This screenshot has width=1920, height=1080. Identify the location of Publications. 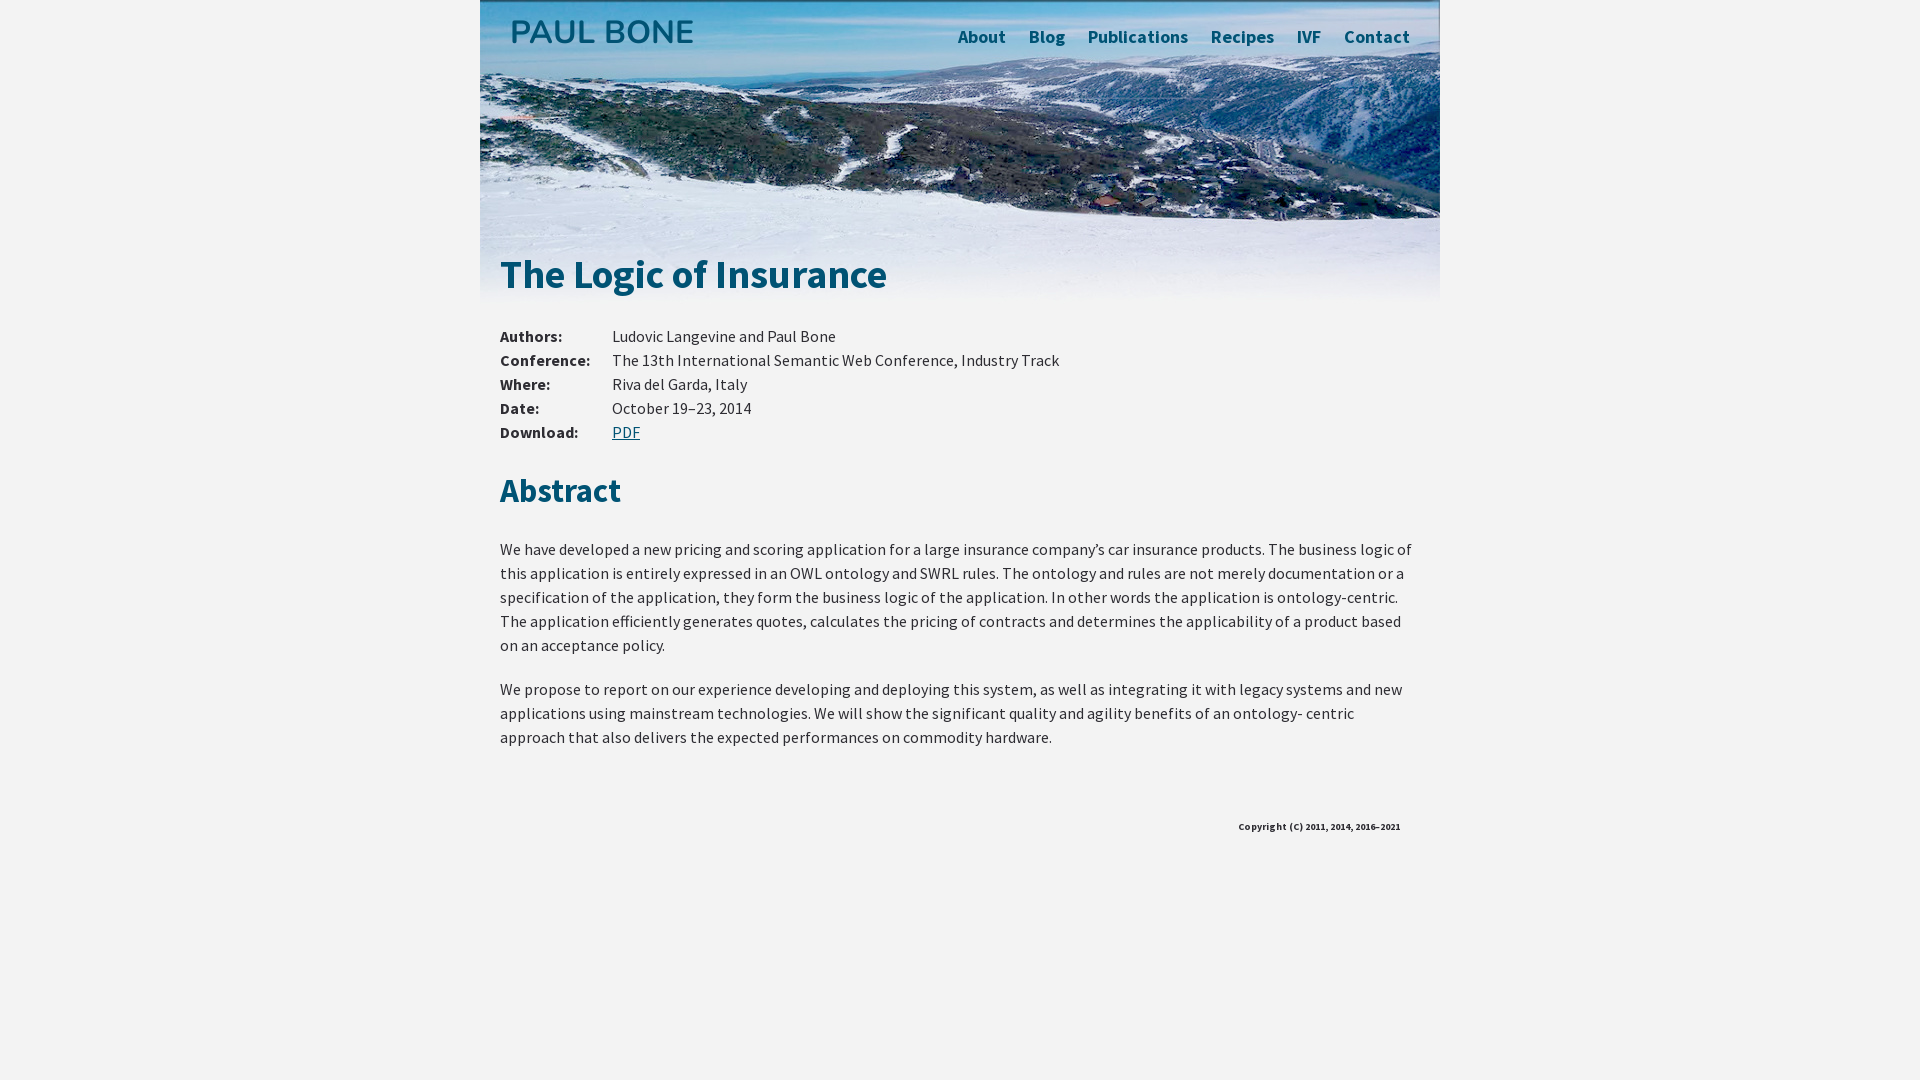
(1138, 36).